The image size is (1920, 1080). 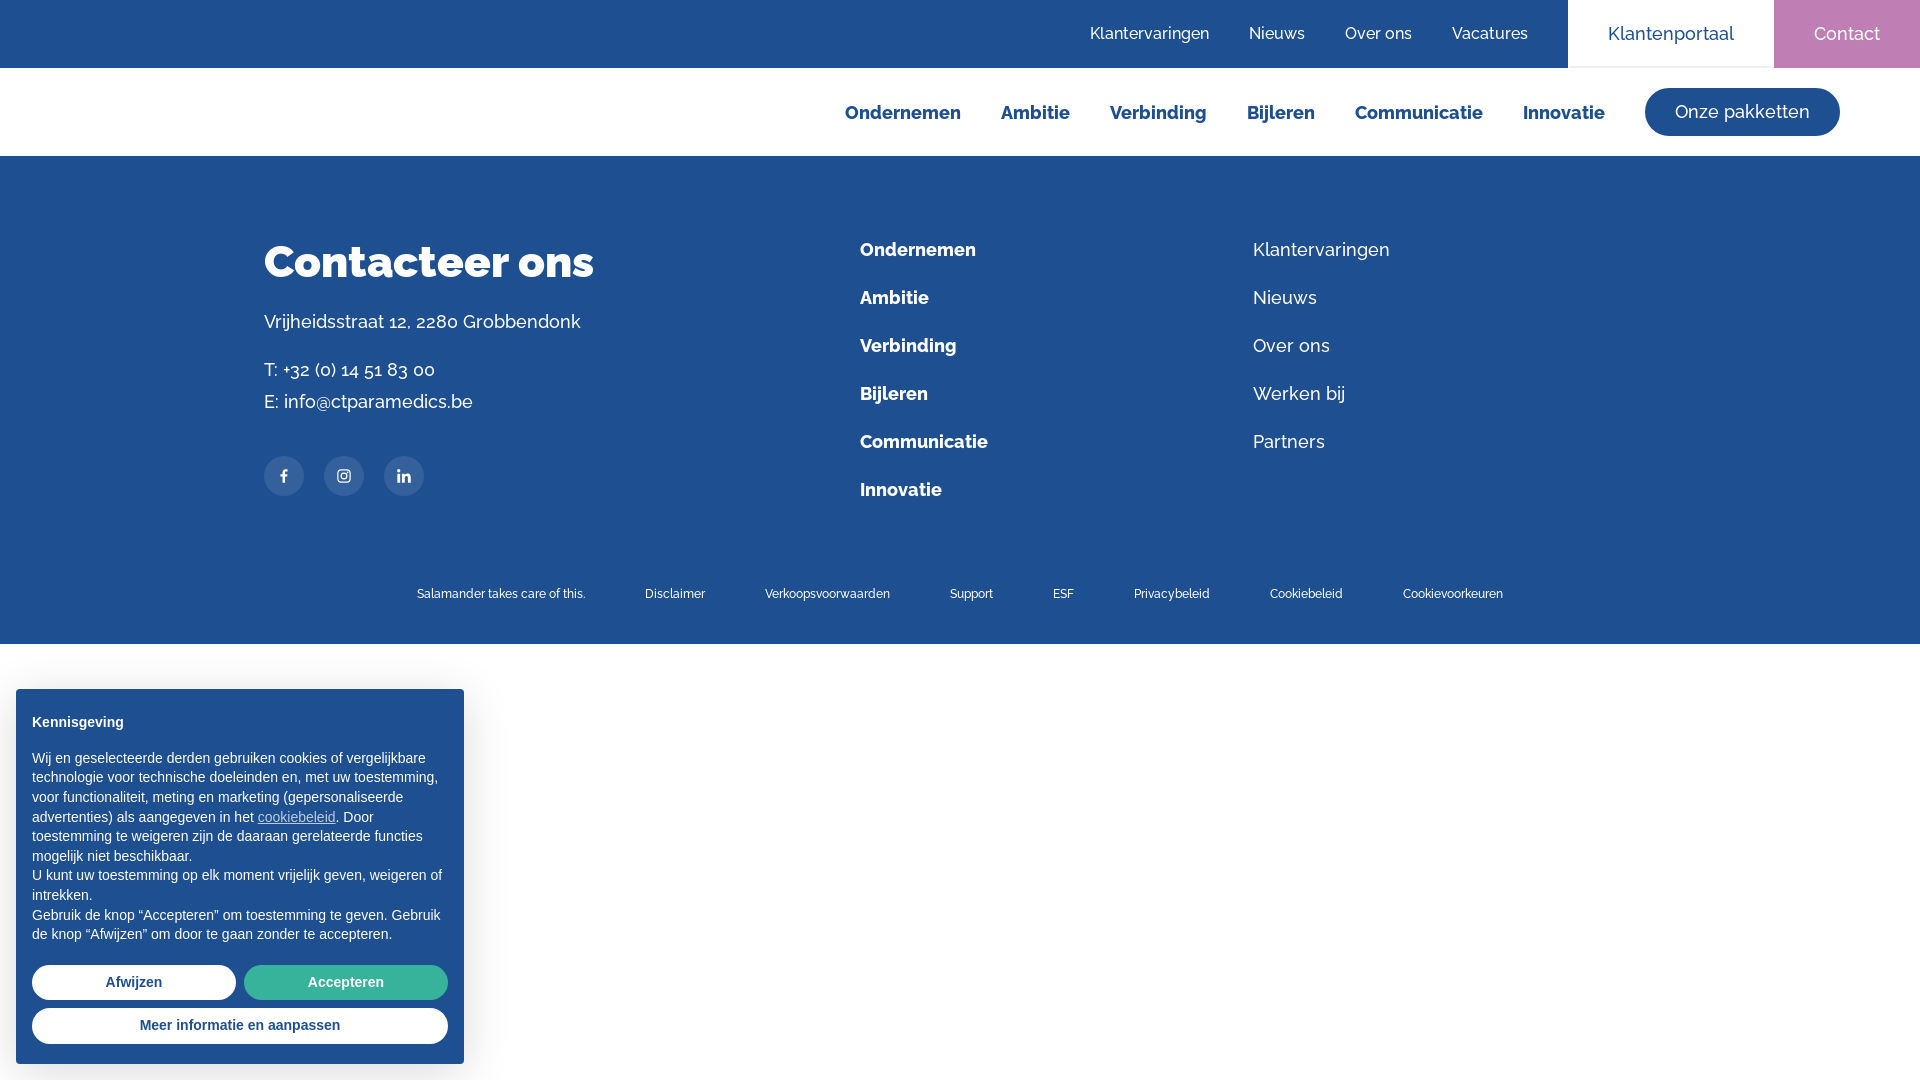 I want to click on Klantervaringen, so click(x=1160, y=34).